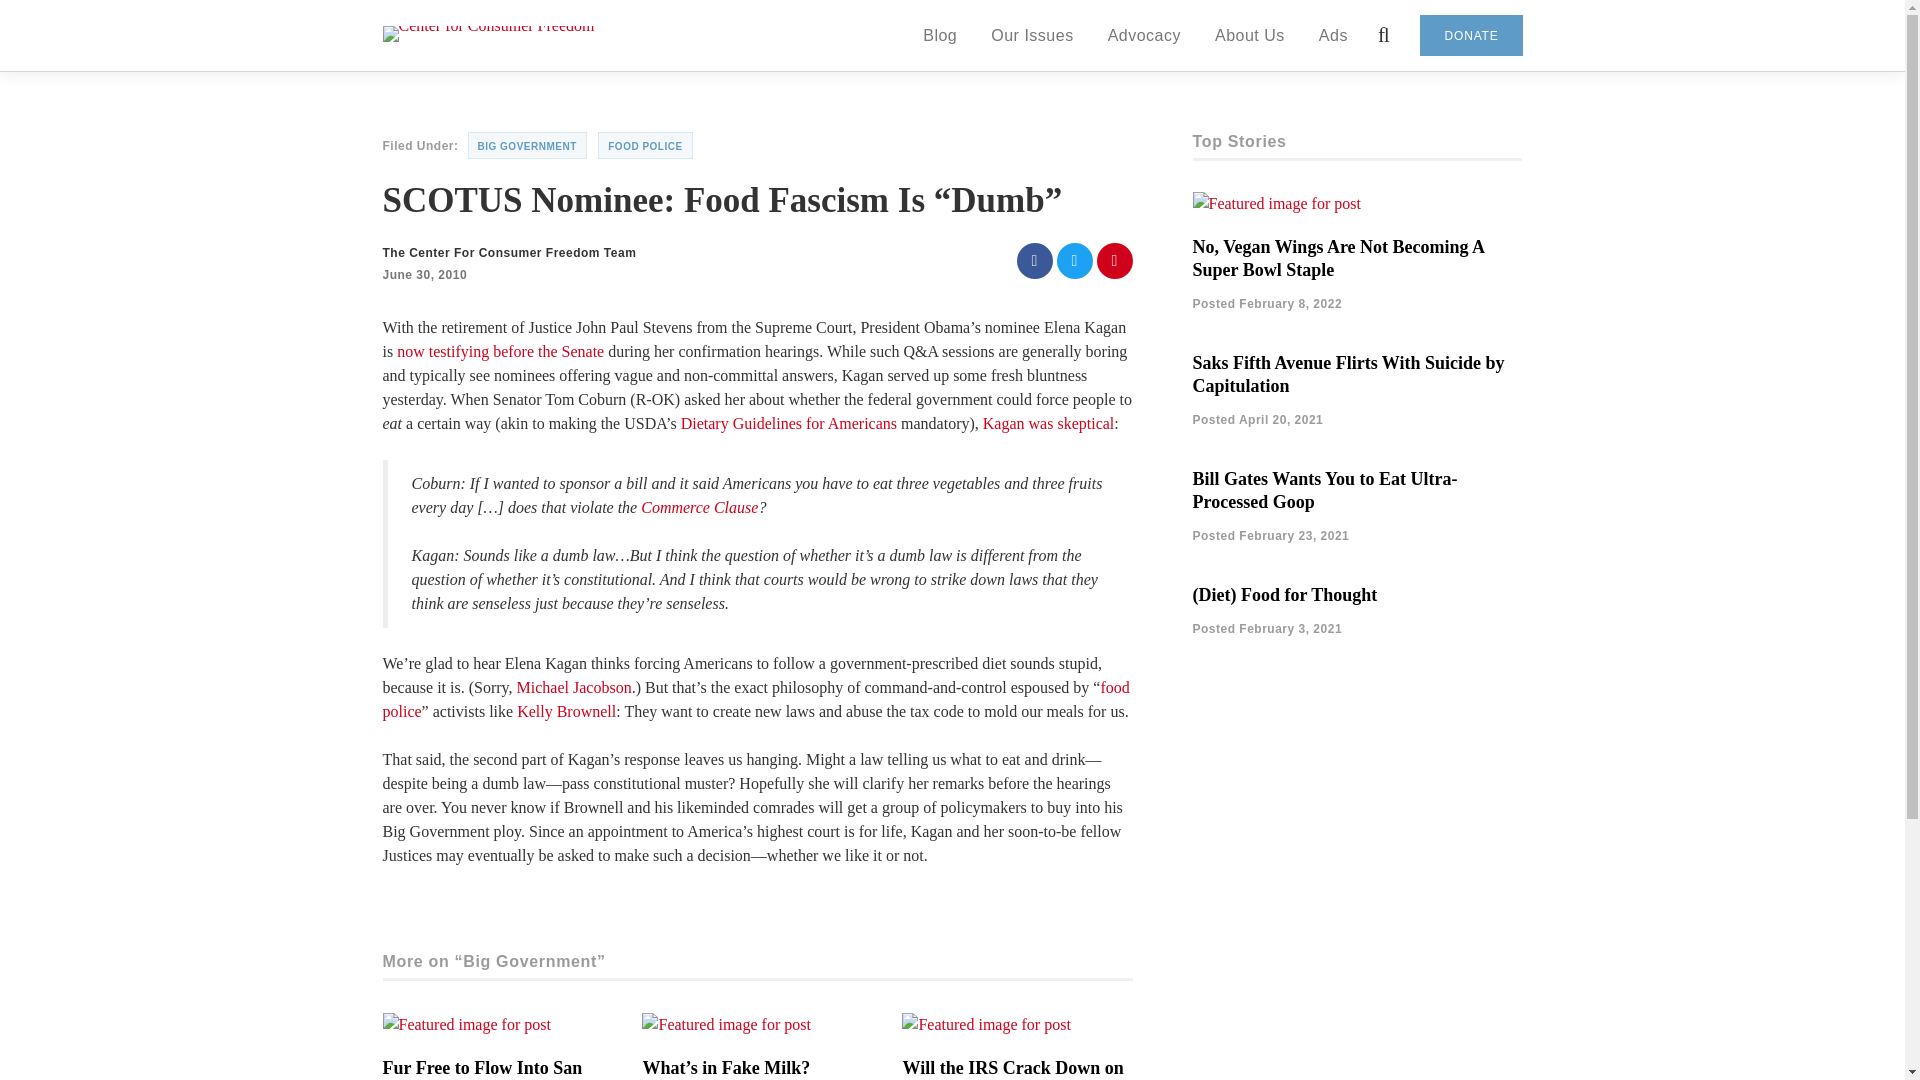 The image size is (1920, 1080). I want to click on food police, so click(755, 700).